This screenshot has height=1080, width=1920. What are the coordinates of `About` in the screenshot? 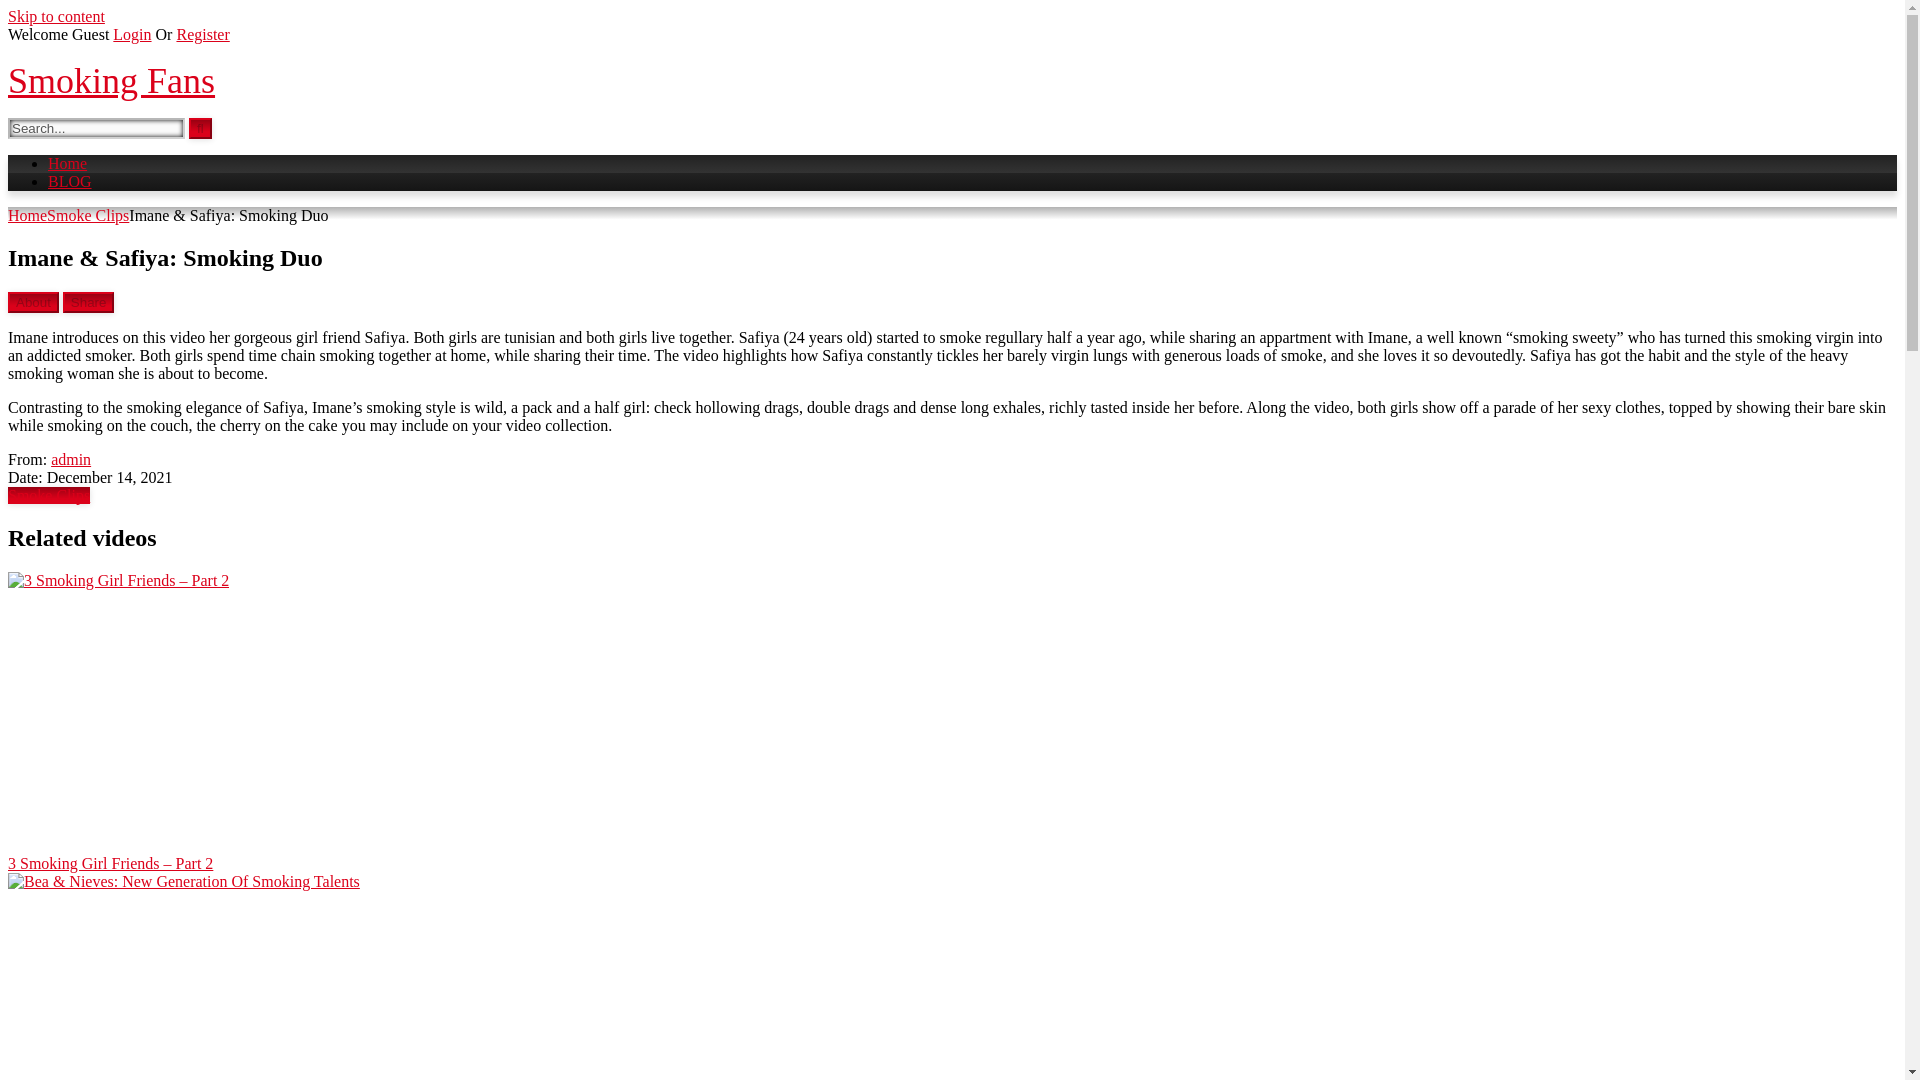 It's located at (33, 302).